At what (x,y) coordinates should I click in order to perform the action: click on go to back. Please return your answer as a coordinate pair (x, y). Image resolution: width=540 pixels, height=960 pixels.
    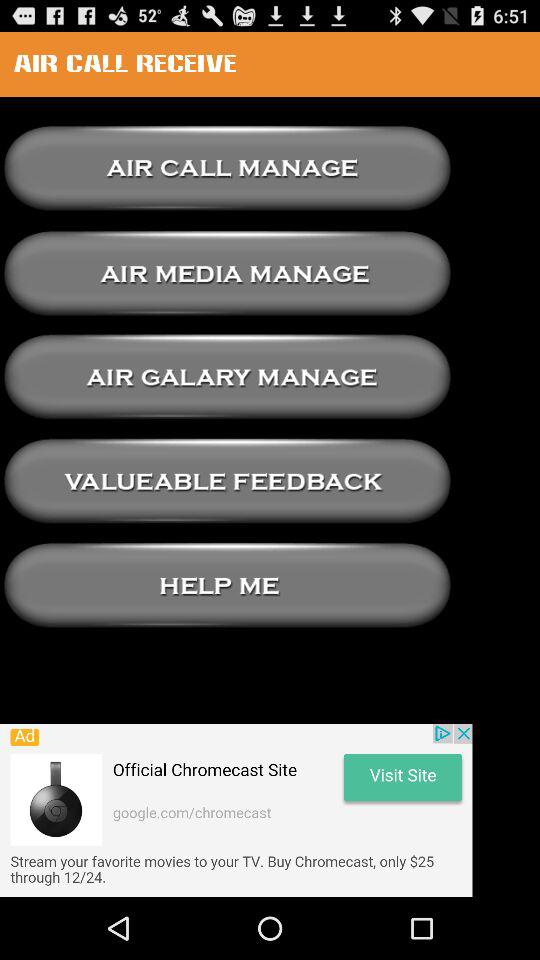
    Looking at the image, I should click on (227, 377).